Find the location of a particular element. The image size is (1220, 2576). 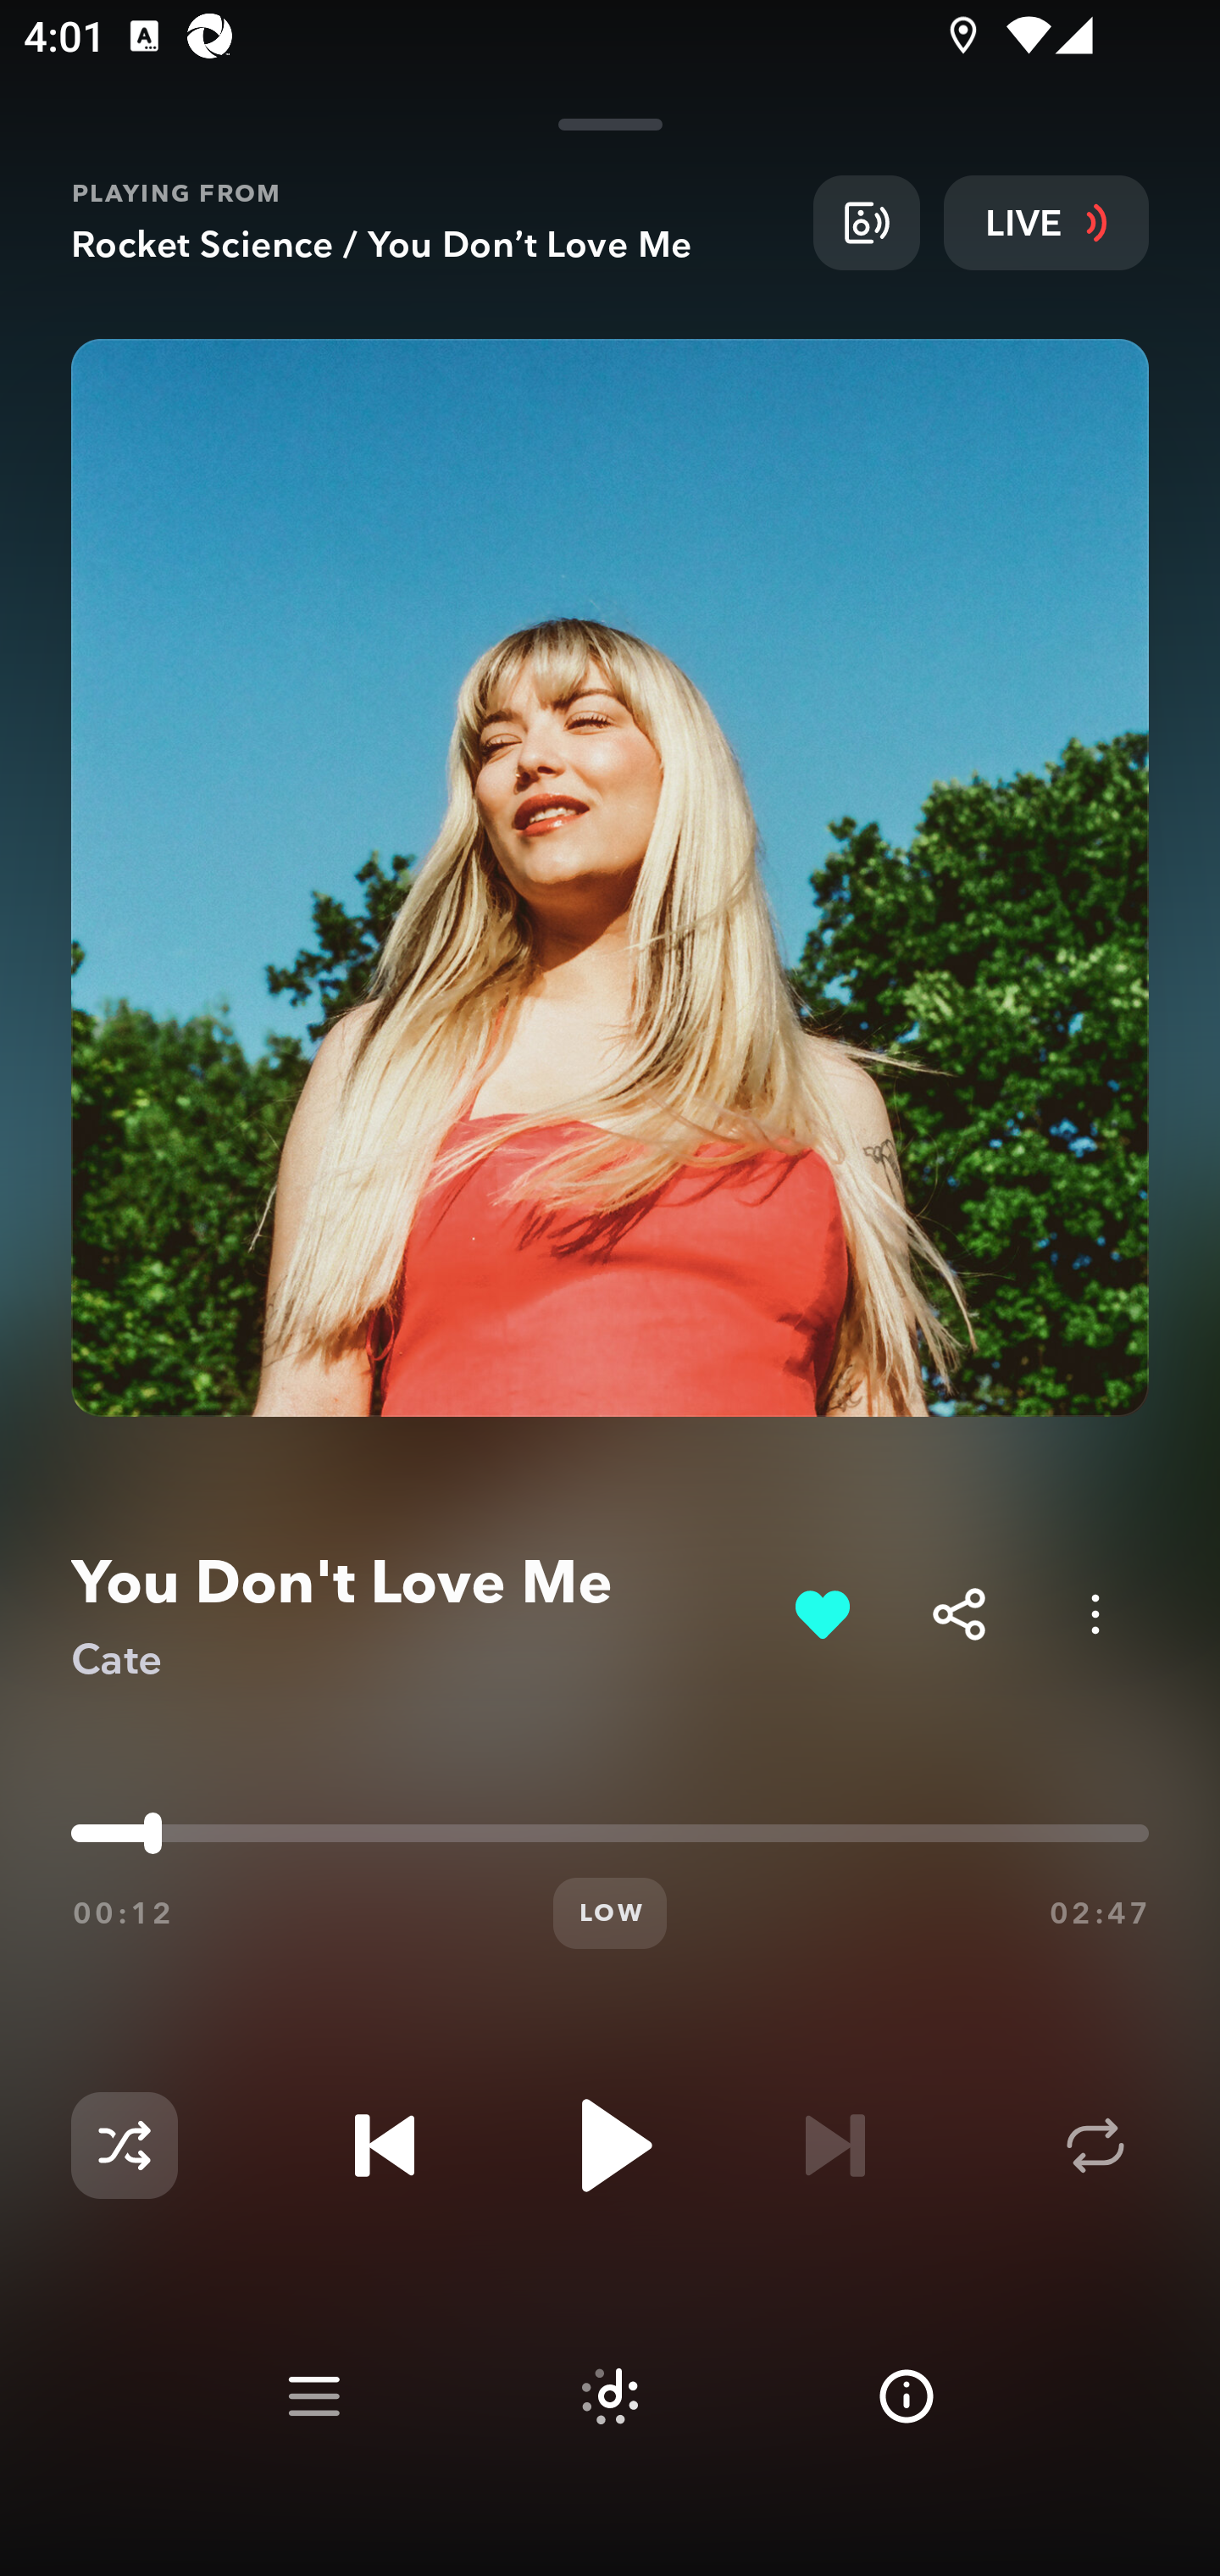

Info is located at coordinates (907, 2396).